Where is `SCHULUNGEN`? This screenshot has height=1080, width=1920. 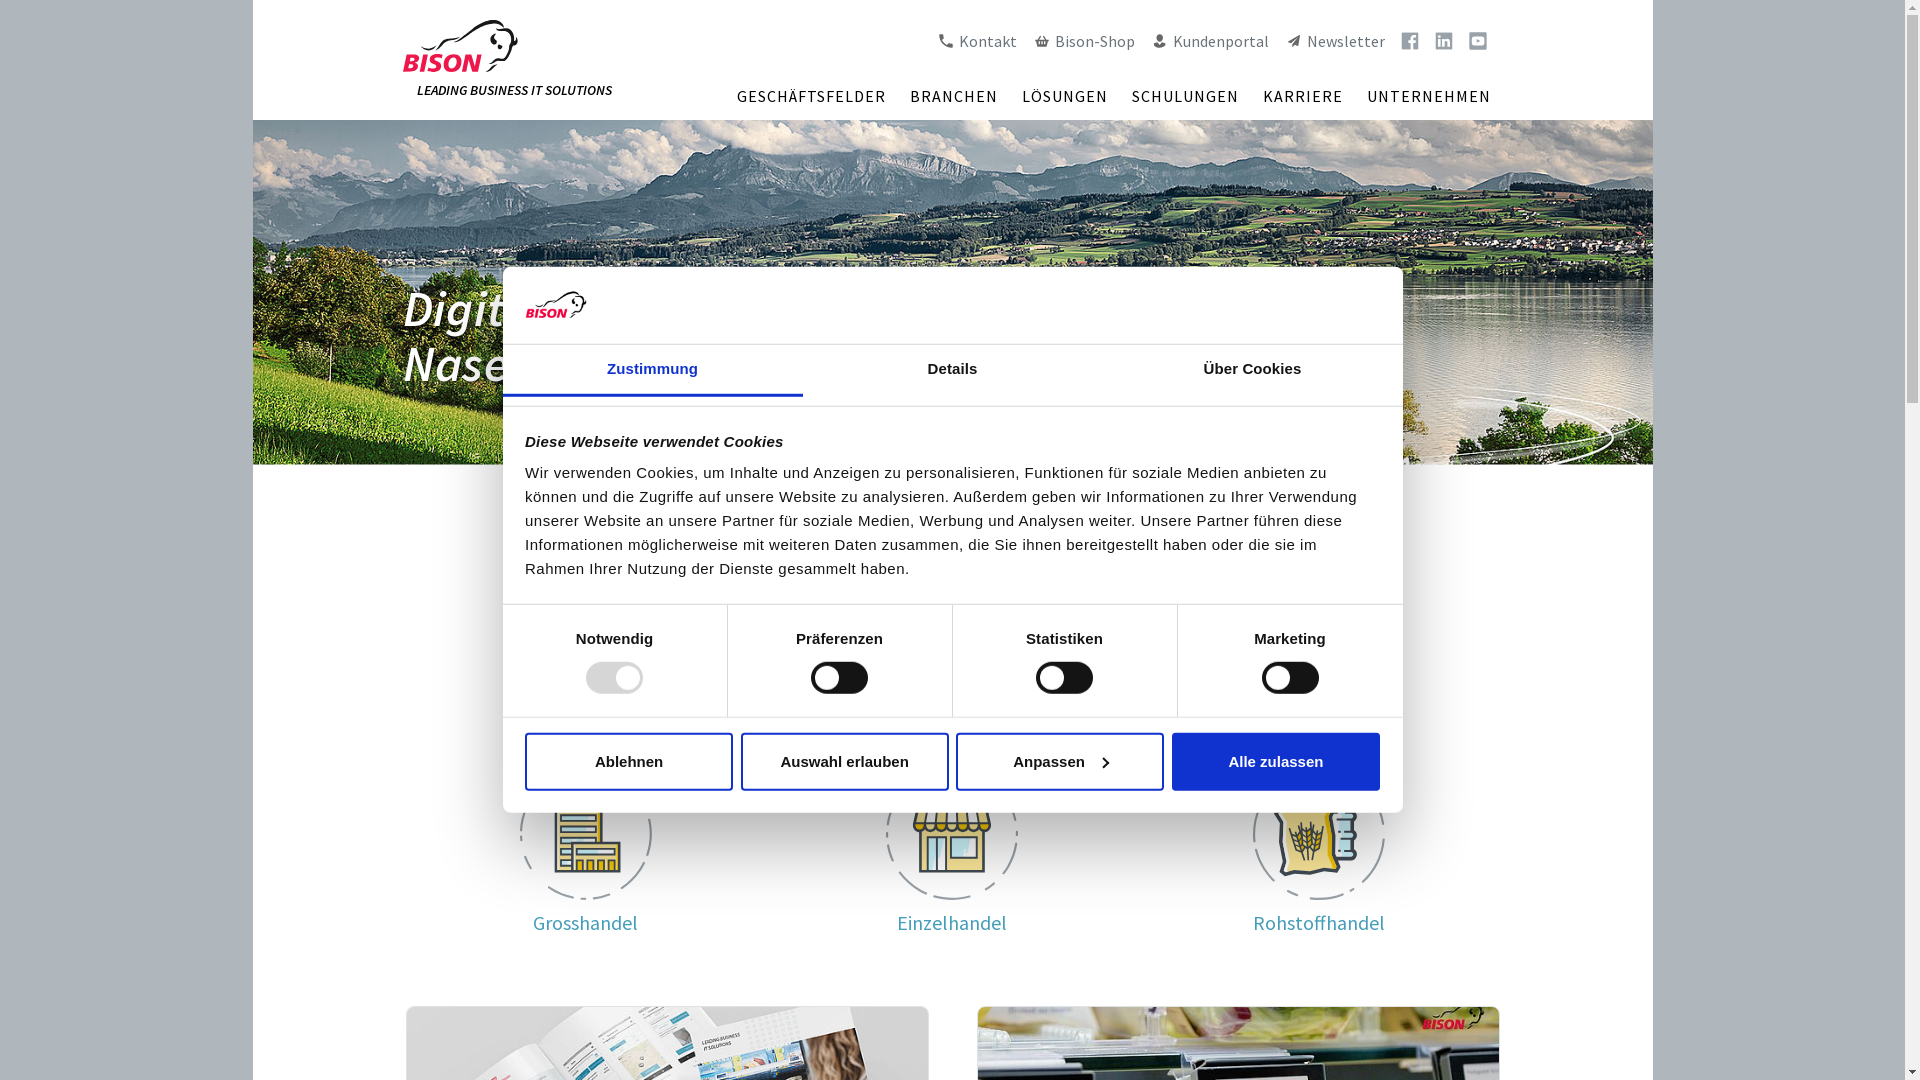
SCHULUNGEN is located at coordinates (1186, 96).